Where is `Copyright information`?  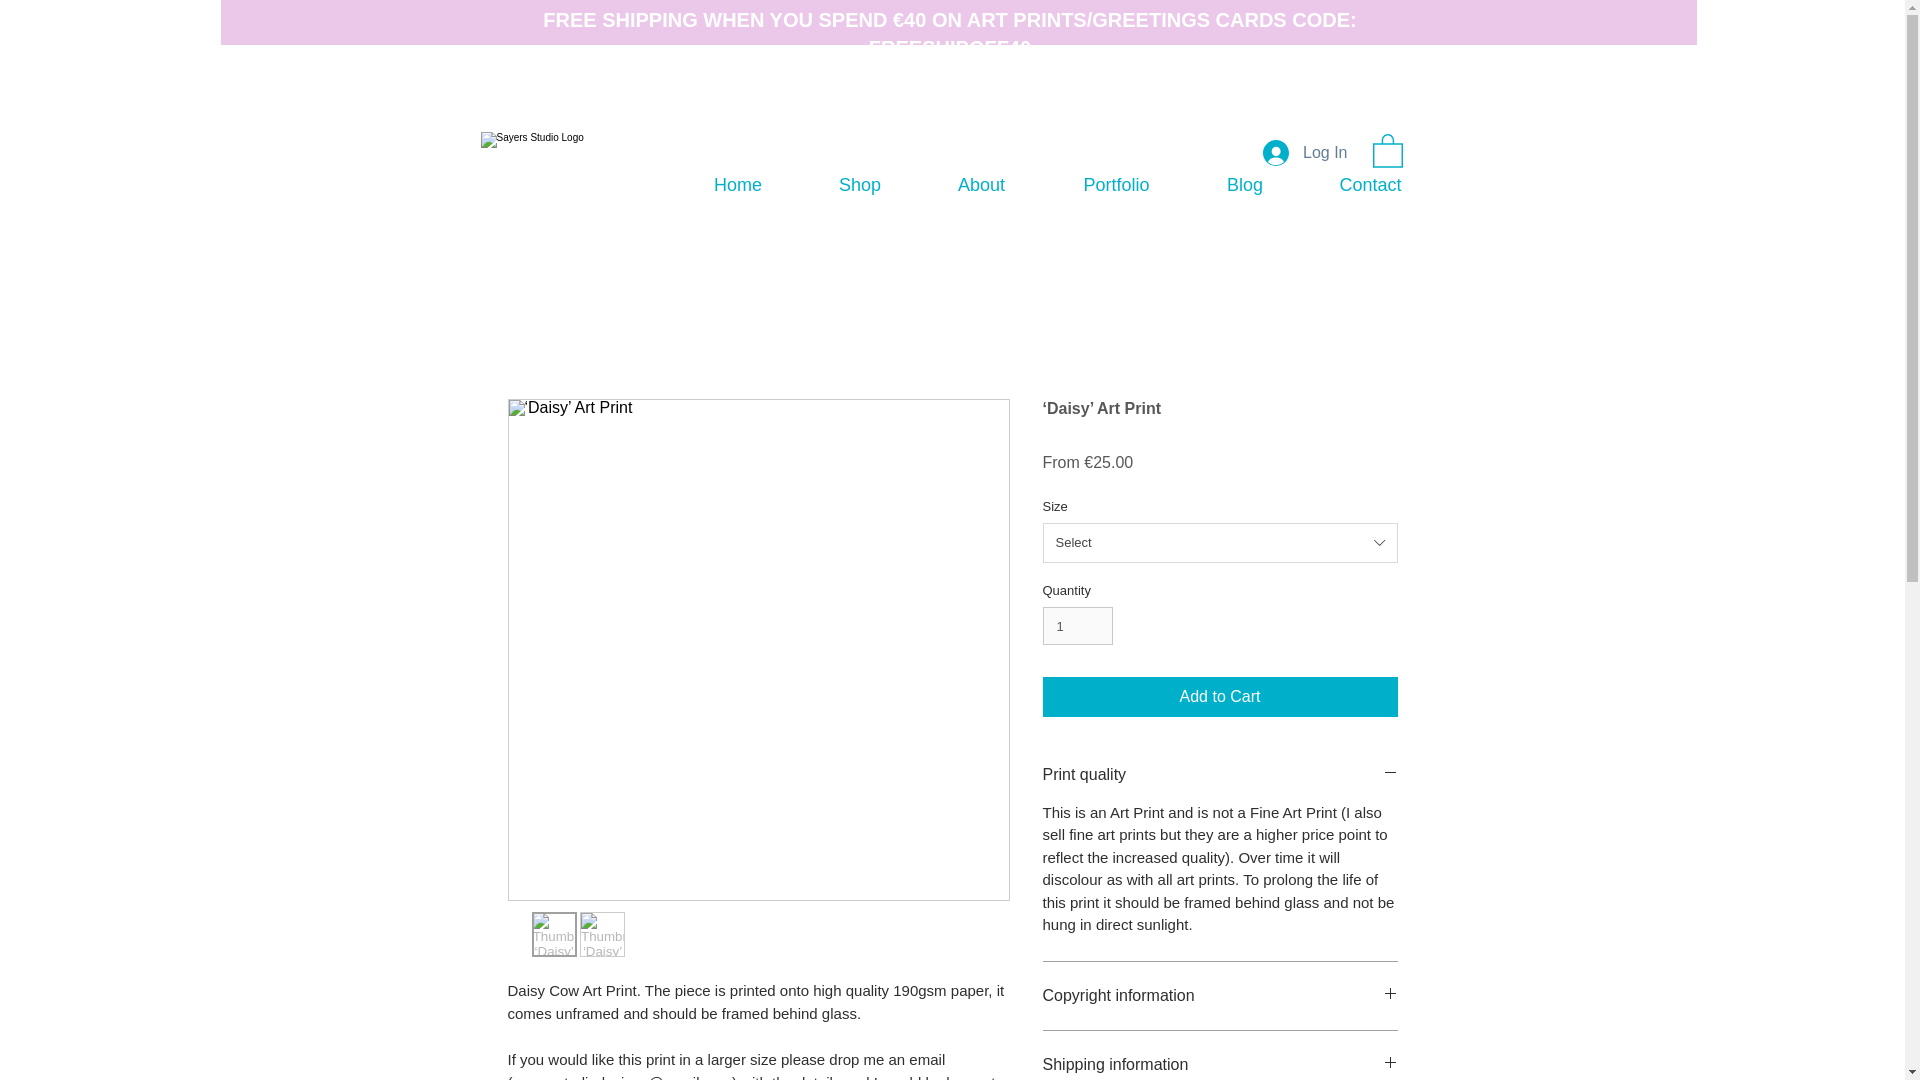
Copyright information is located at coordinates (1220, 996).